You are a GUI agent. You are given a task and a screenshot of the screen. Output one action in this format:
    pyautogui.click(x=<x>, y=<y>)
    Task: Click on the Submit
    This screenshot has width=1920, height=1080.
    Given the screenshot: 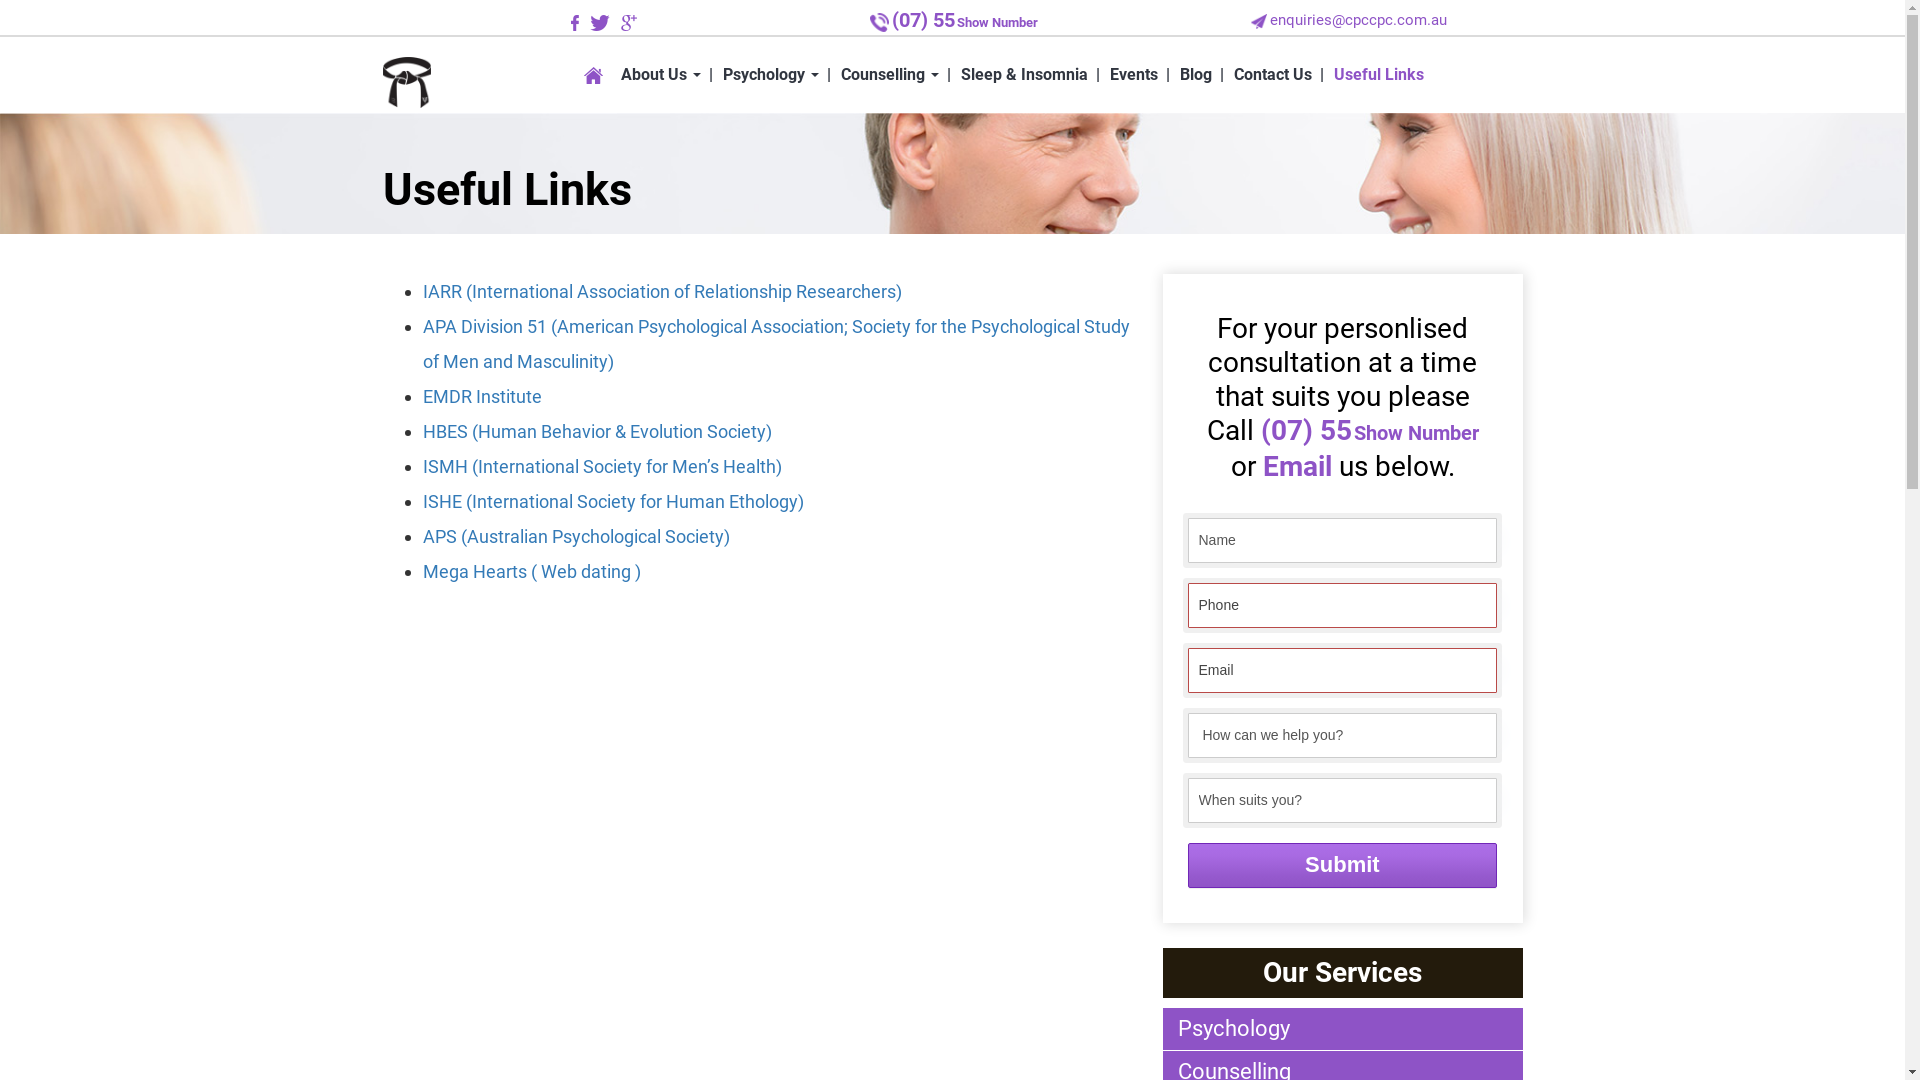 What is the action you would take?
    pyautogui.click(x=1343, y=866)
    